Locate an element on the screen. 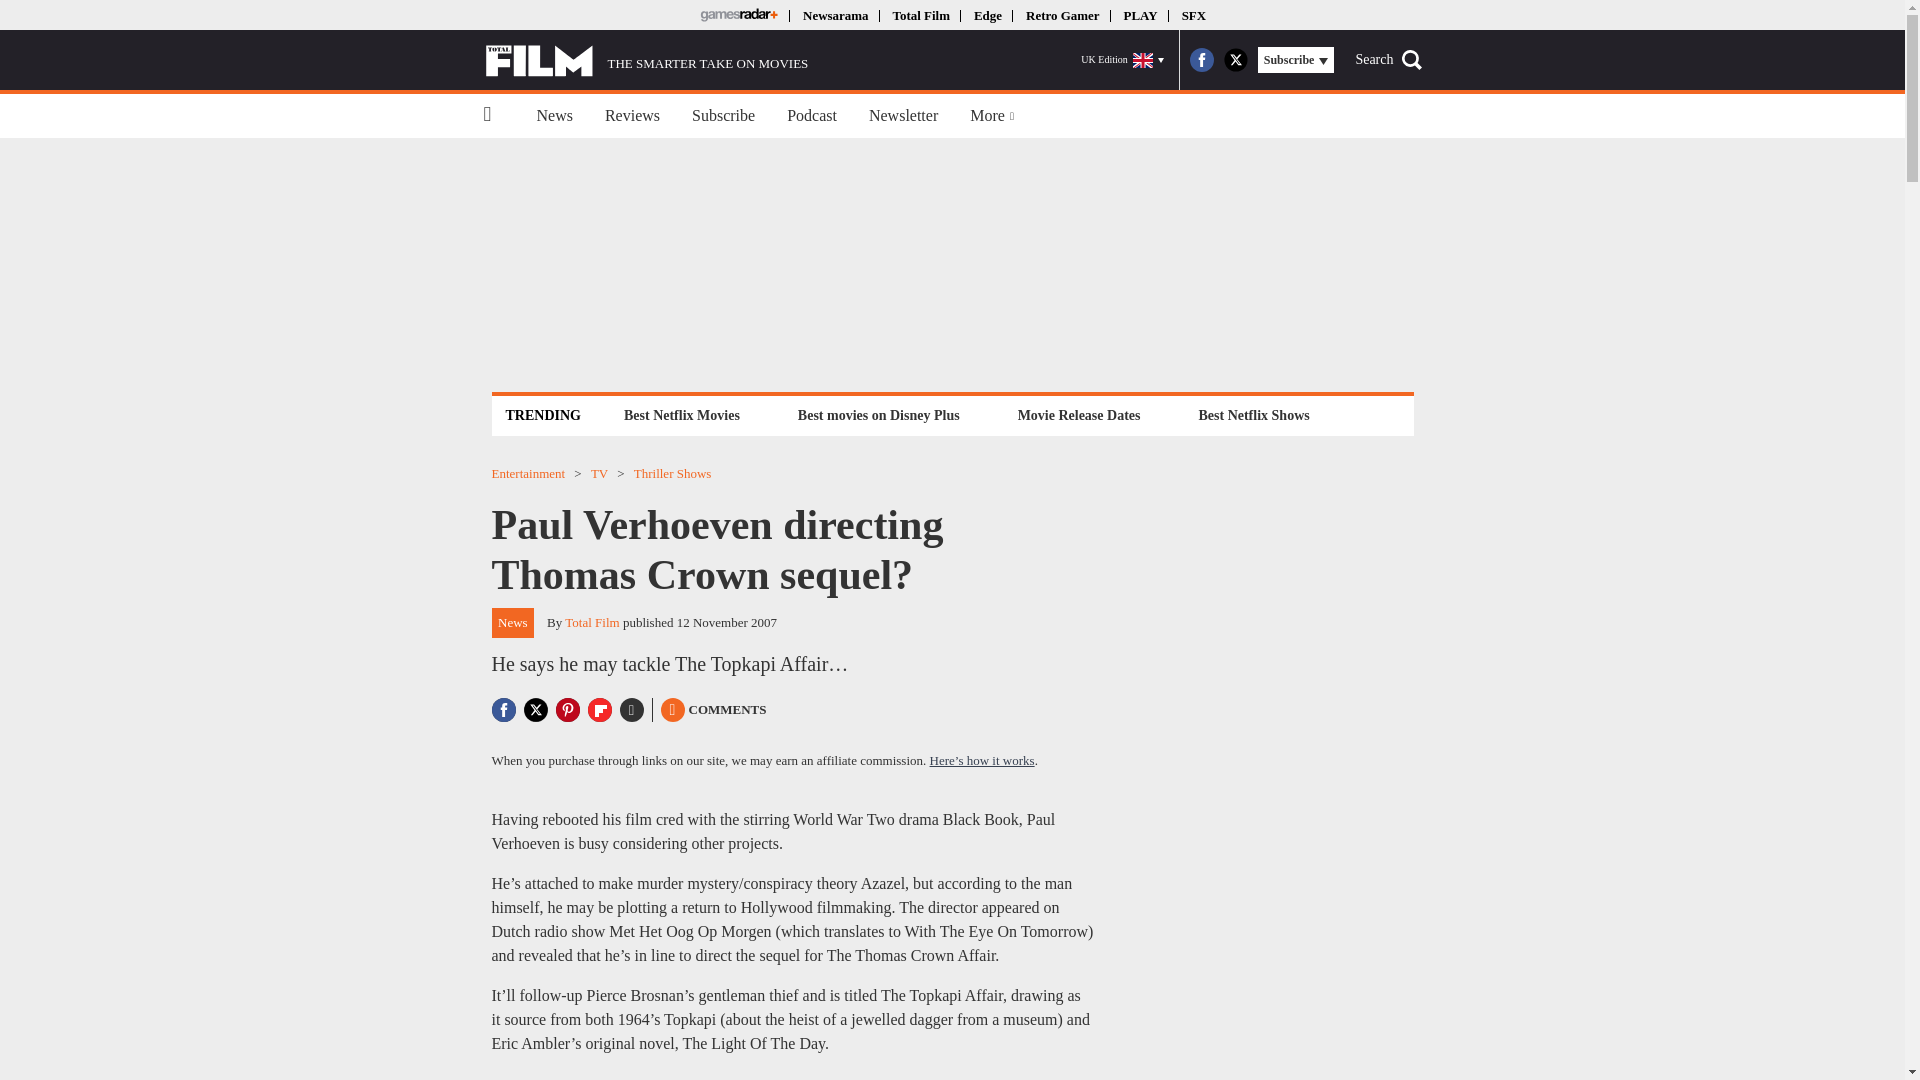 This screenshot has height=1080, width=1920. Retro Gamer is located at coordinates (1062, 14).